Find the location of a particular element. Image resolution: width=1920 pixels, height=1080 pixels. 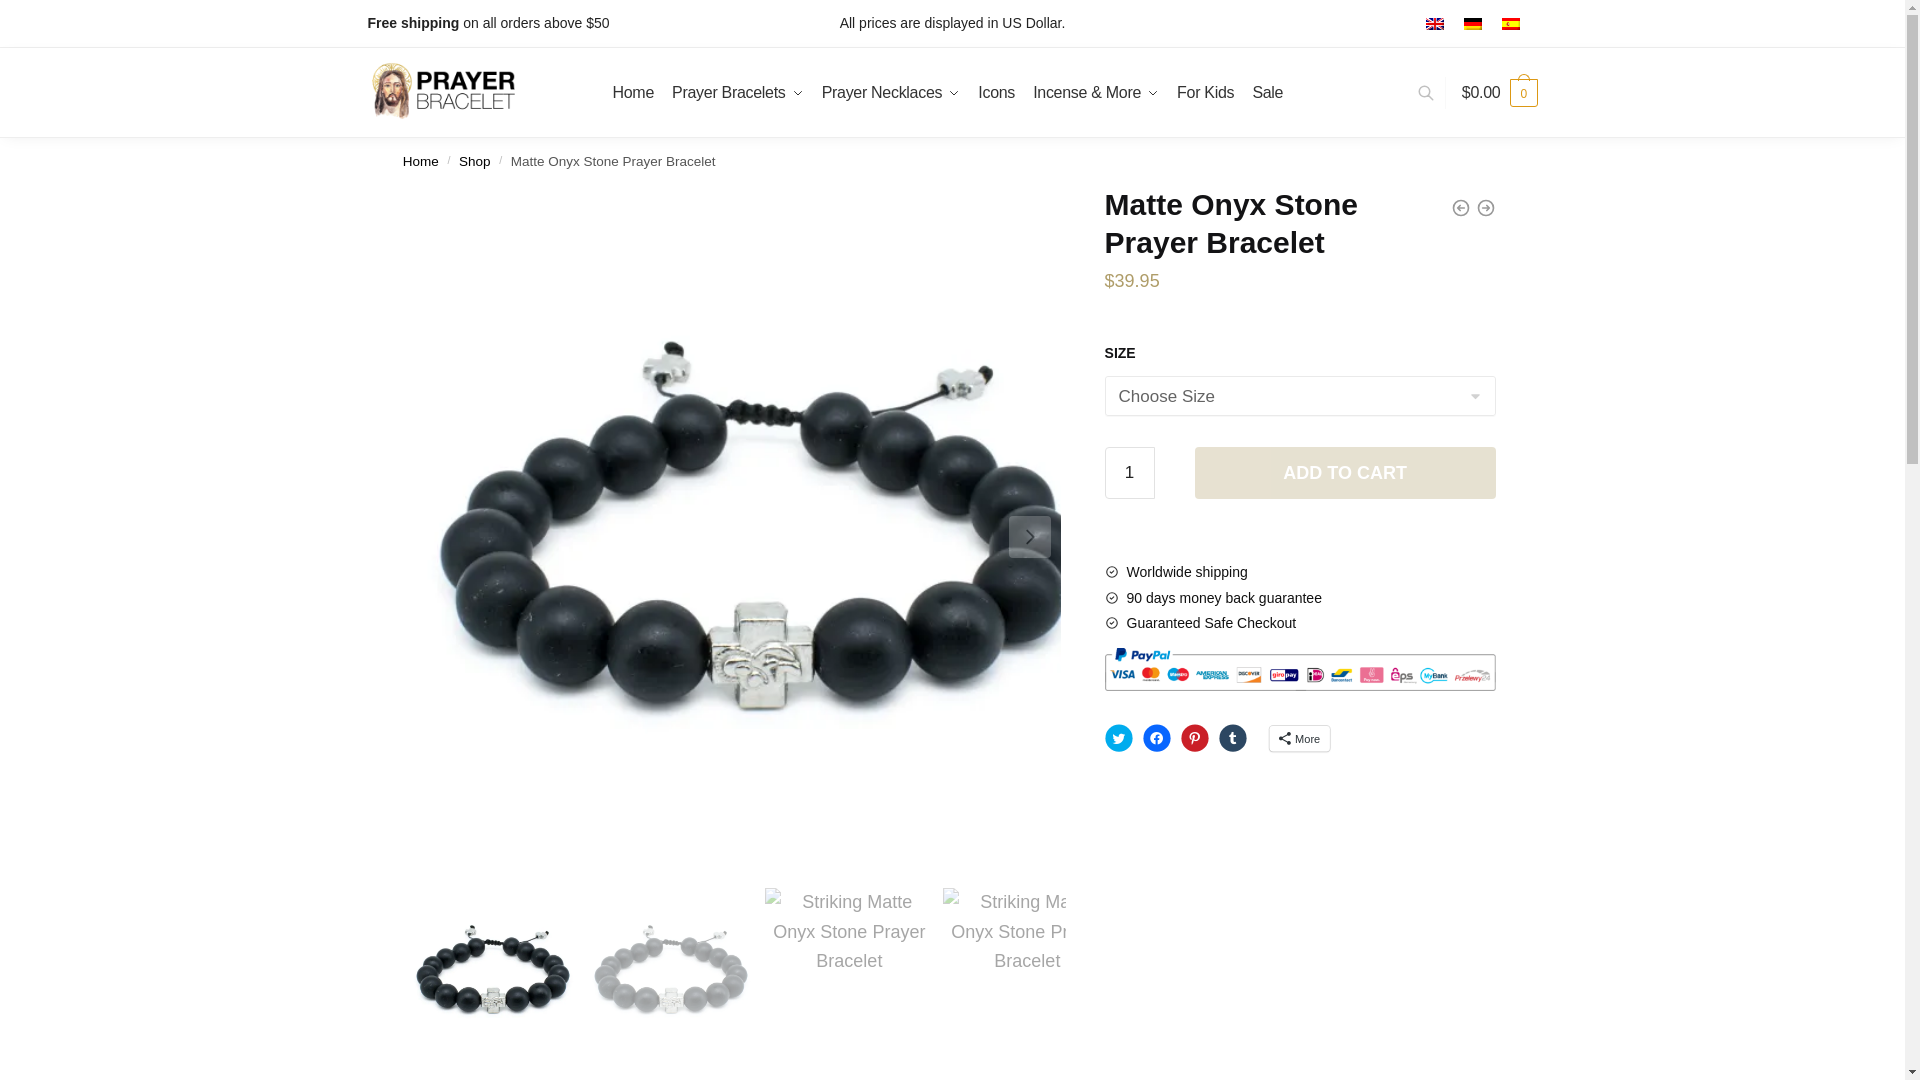

Matte Onyx Stone Prayer Bracelet-0 is located at coordinates (670, 972).